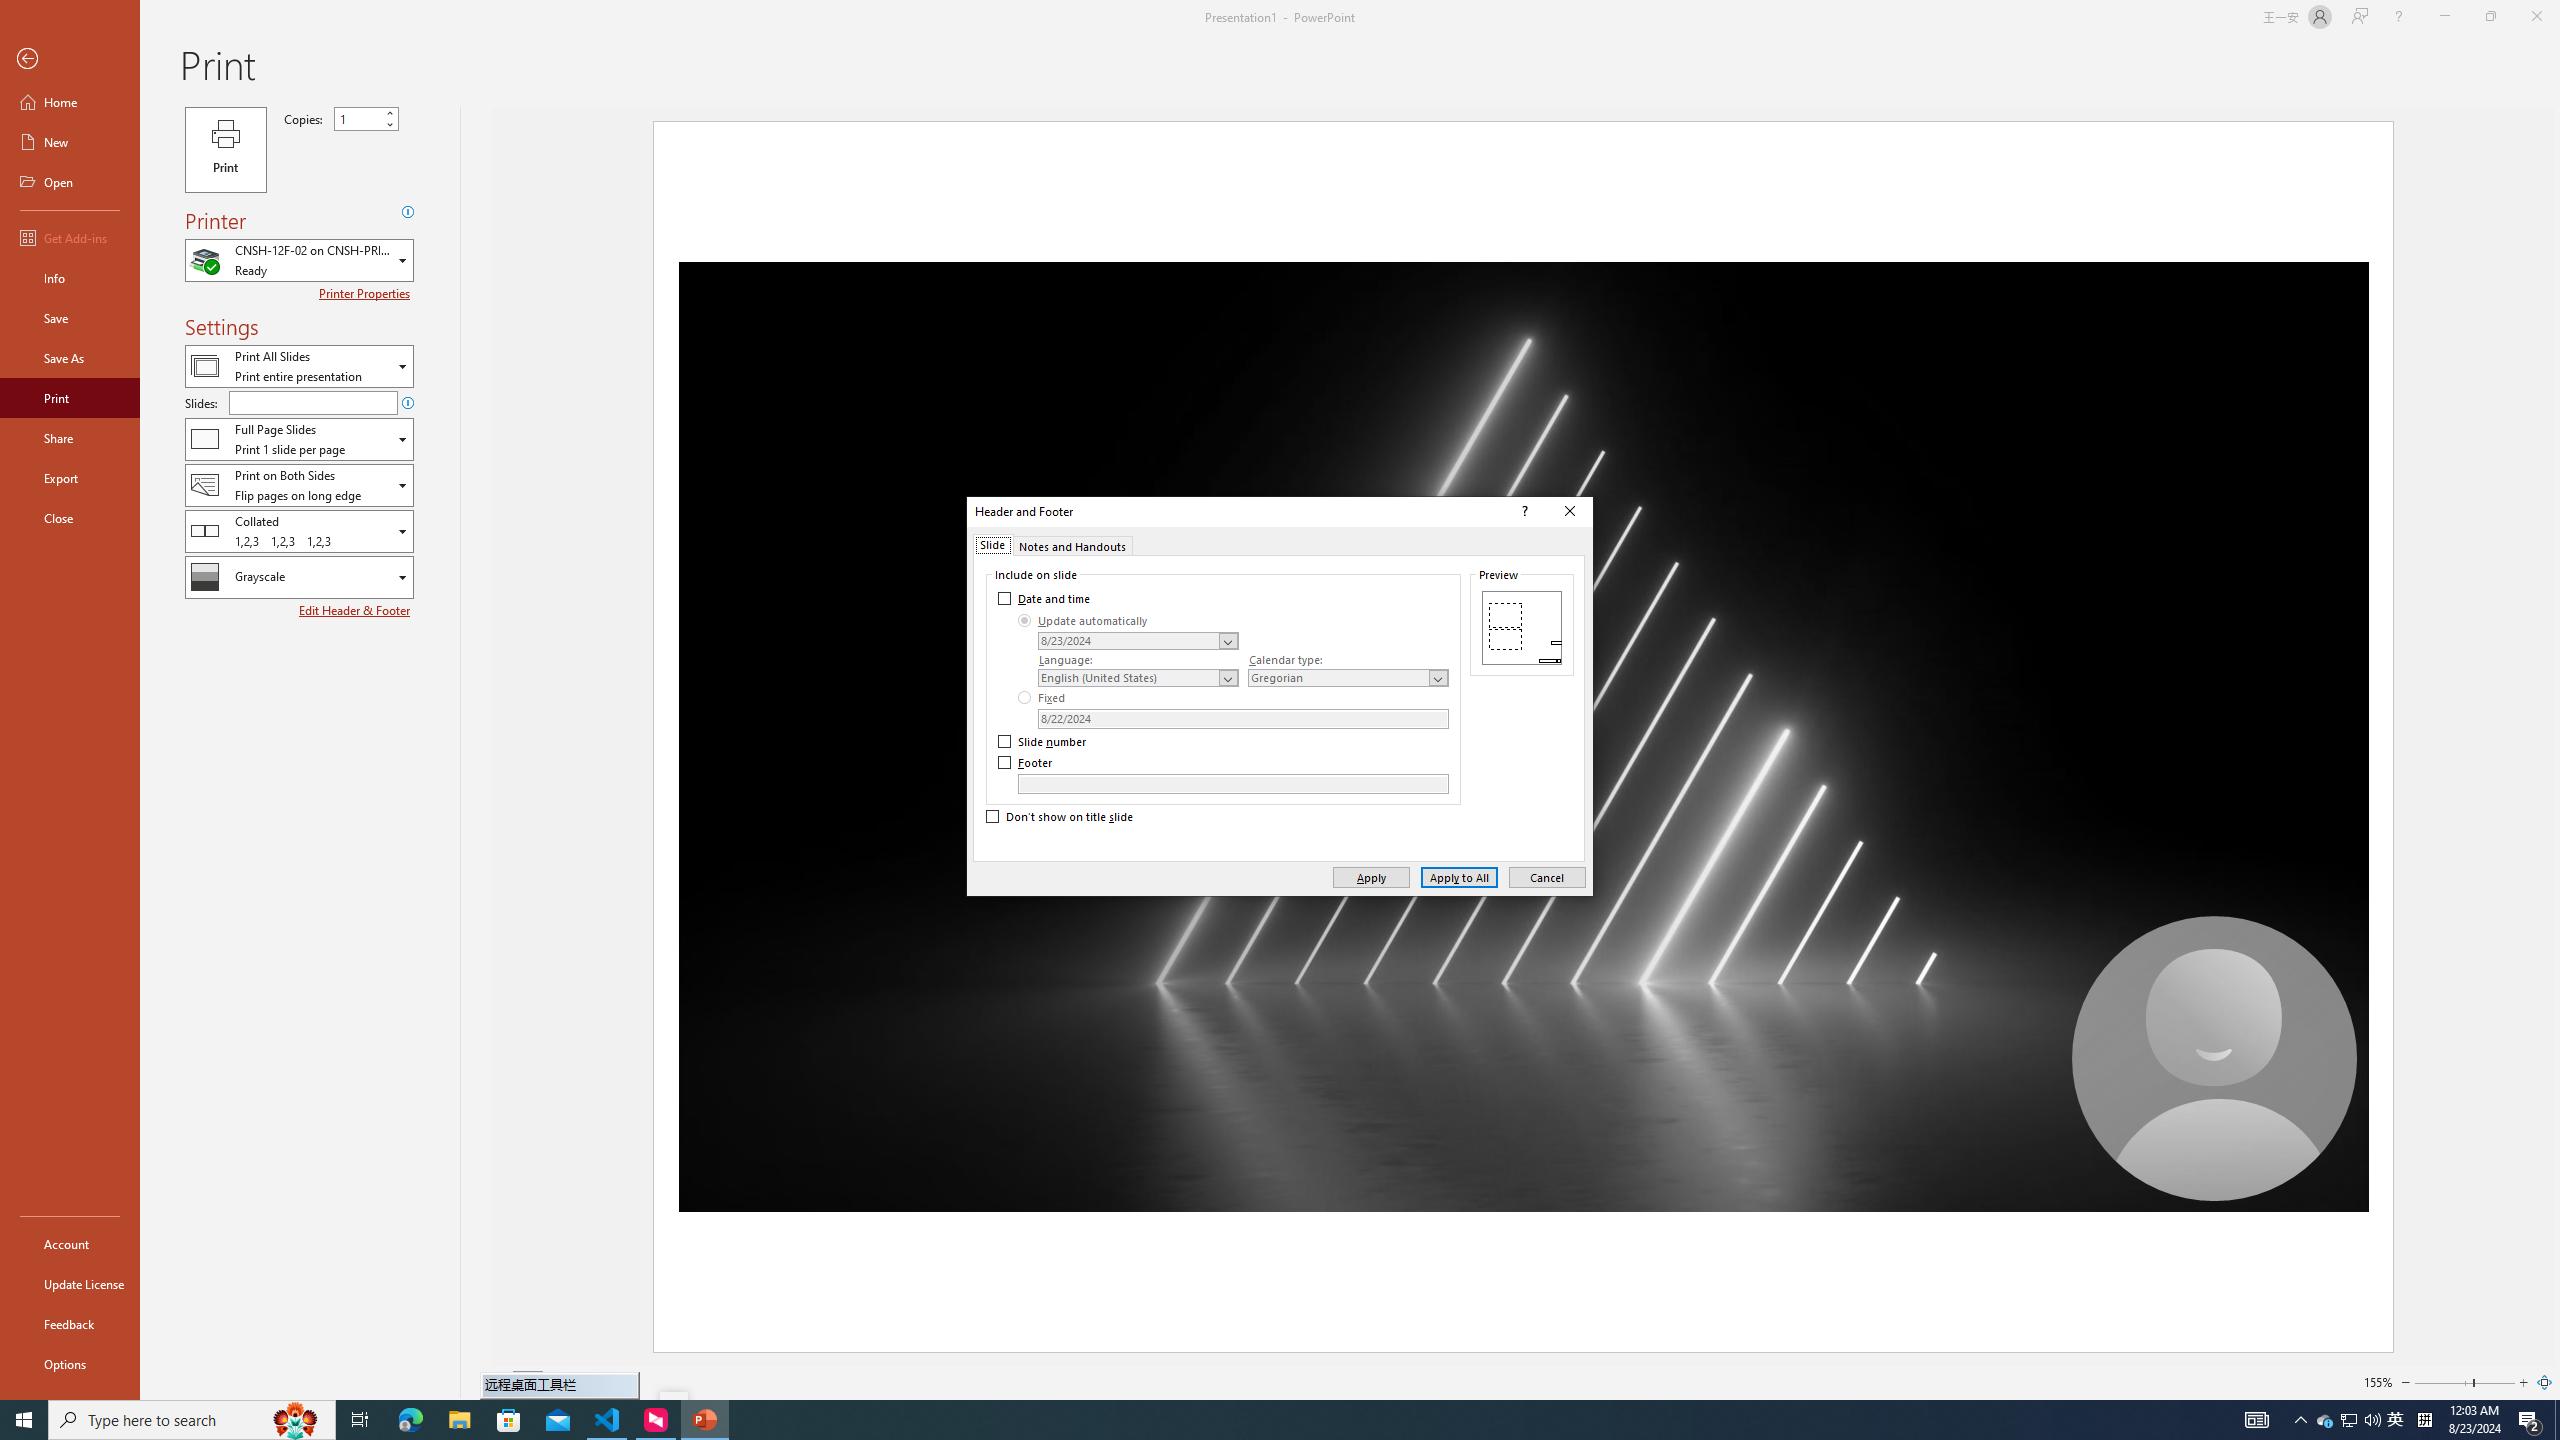 Image resolution: width=2560 pixels, height=1440 pixels. I want to click on Notes and Handouts, so click(1072, 544).